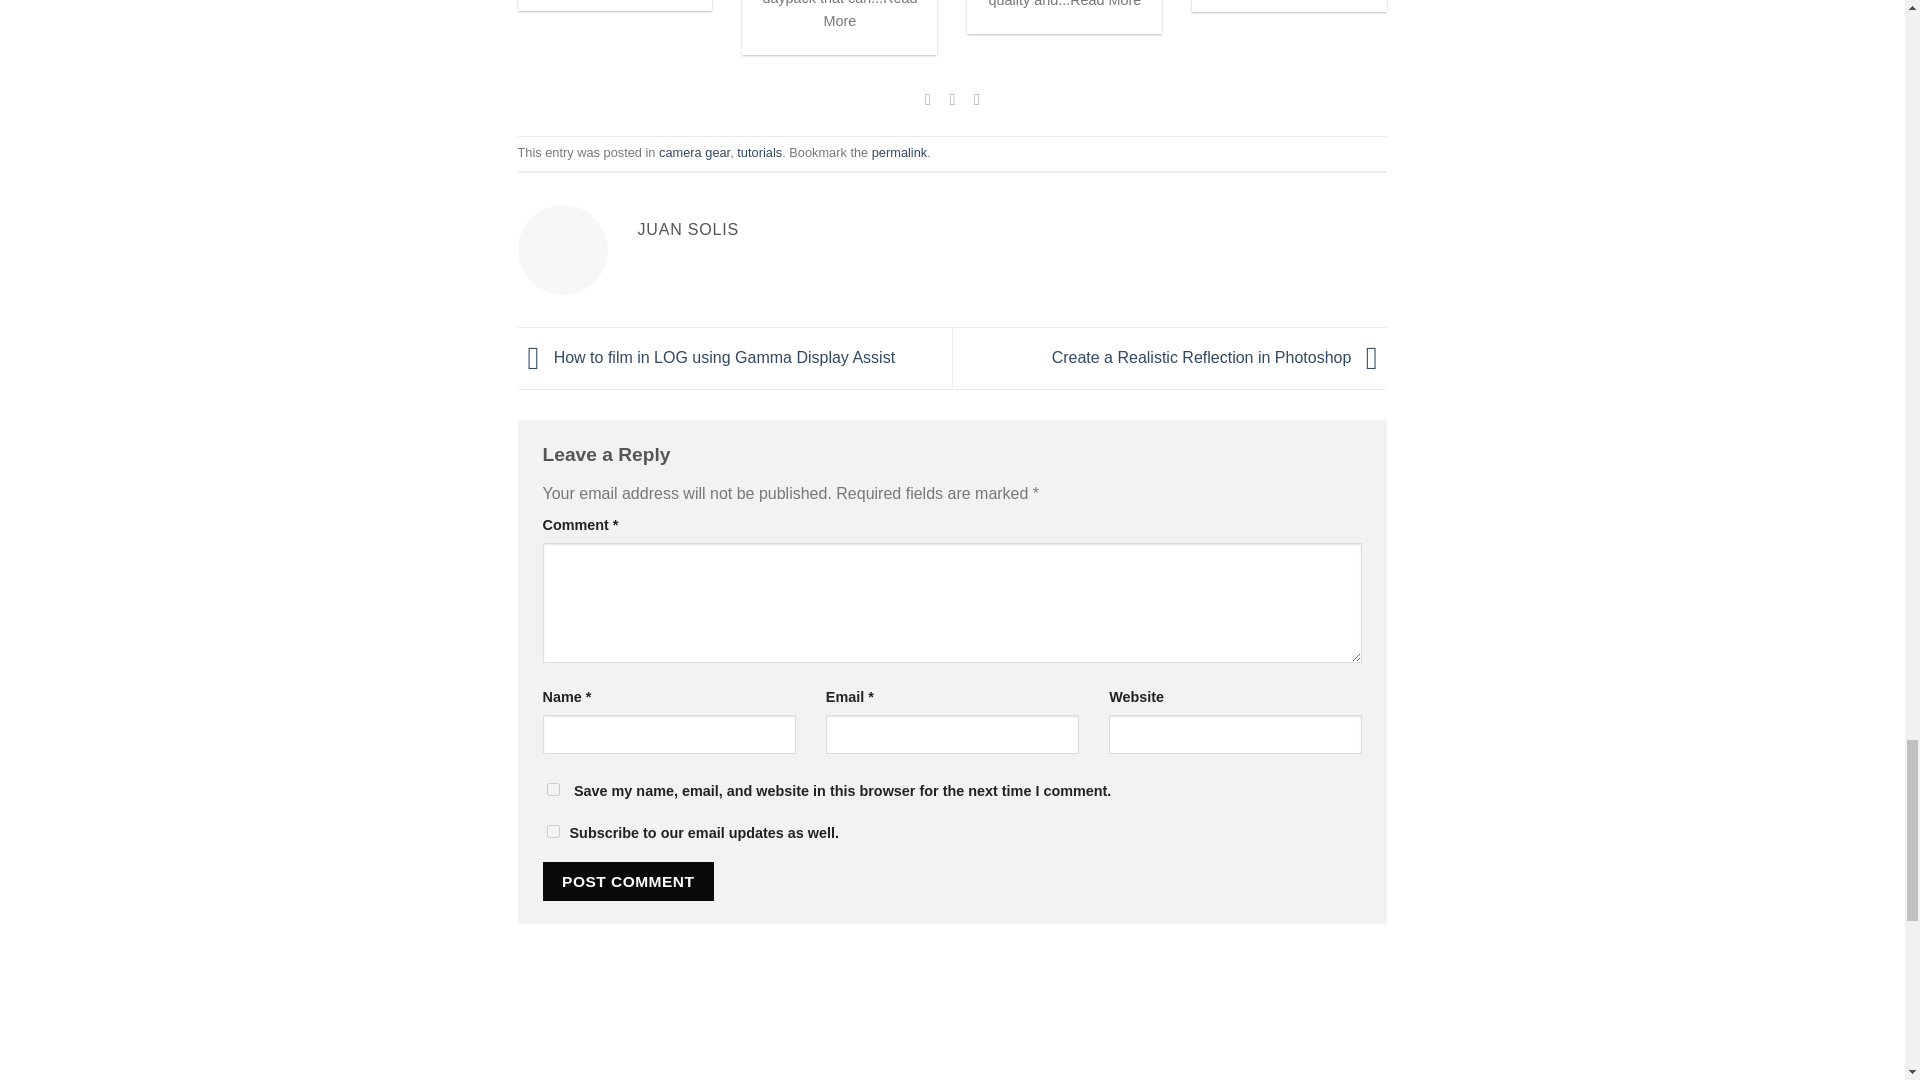 The image size is (1920, 1080). What do you see at coordinates (552, 789) in the screenshot?
I see `yes` at bounding box center [552, 789].